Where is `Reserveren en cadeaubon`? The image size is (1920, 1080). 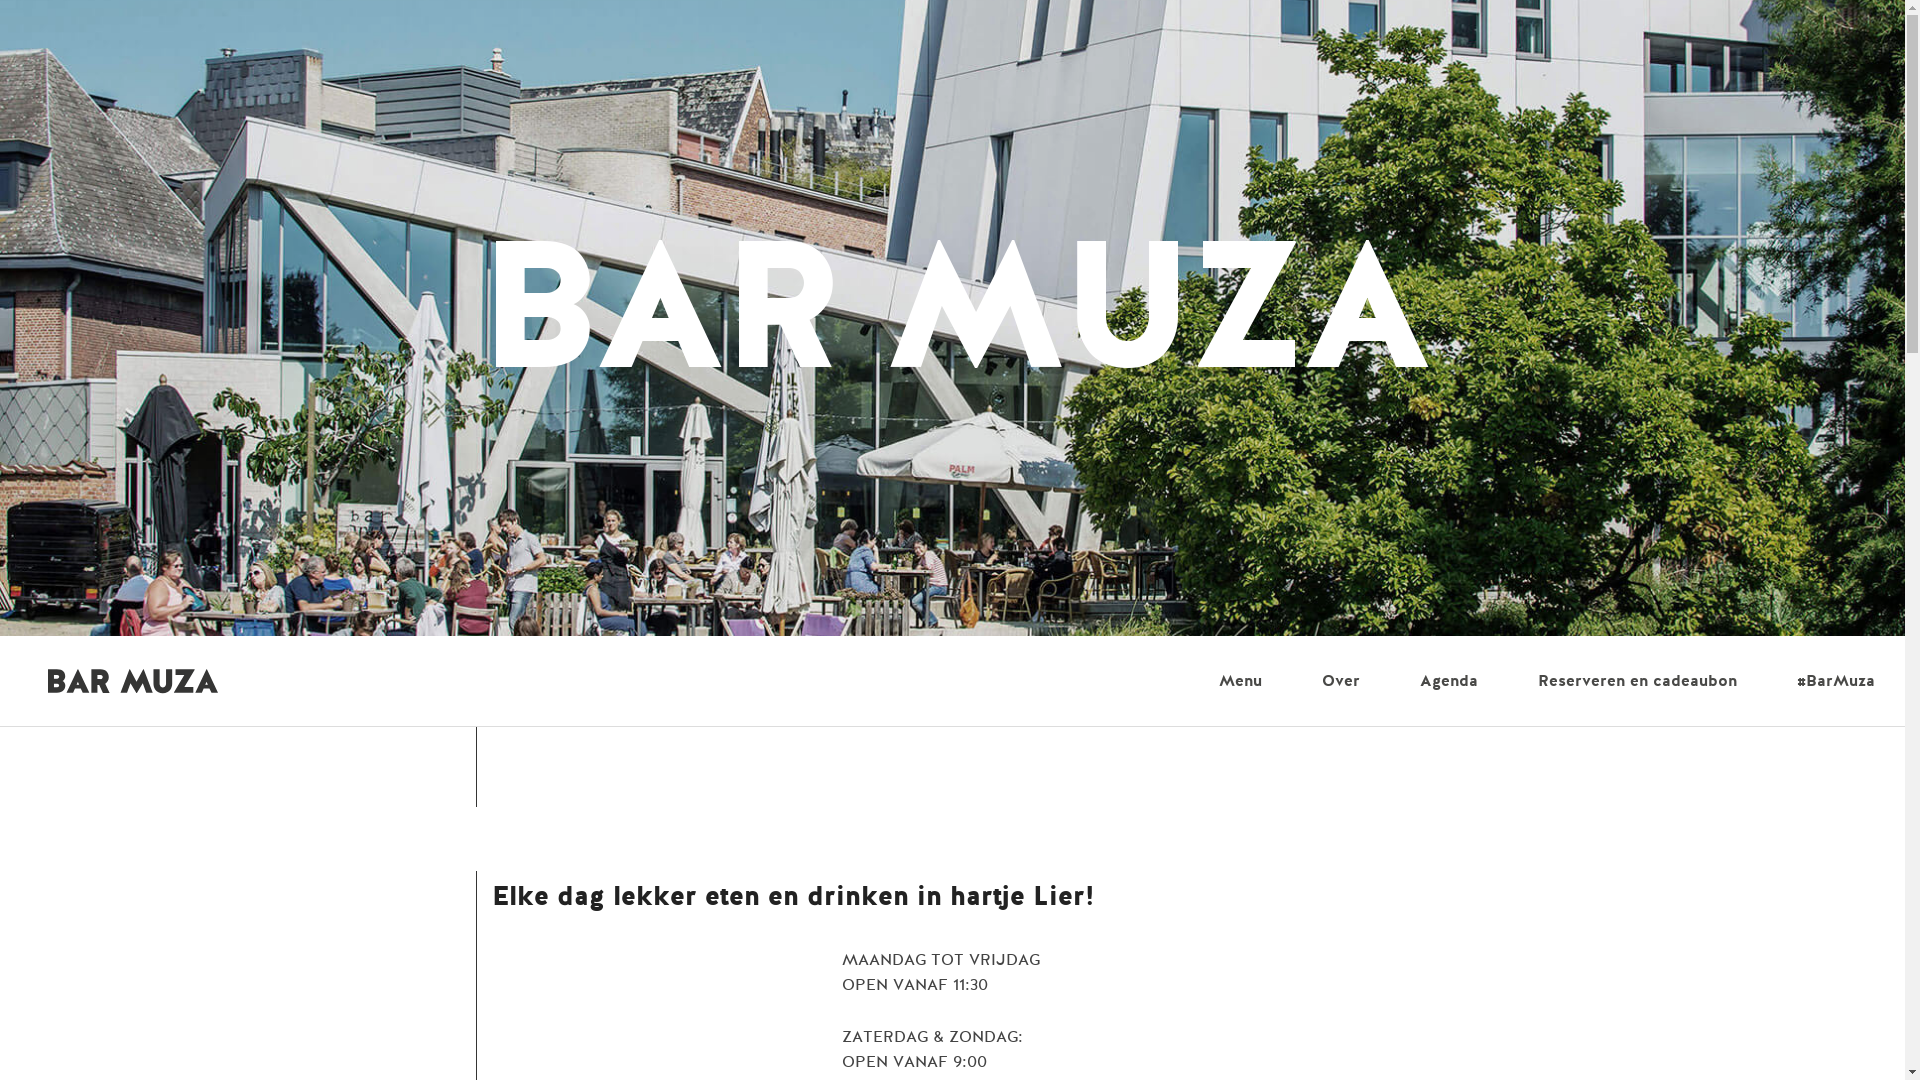
Reserveren en cadeaubon is located at coordinates (1638, 681).